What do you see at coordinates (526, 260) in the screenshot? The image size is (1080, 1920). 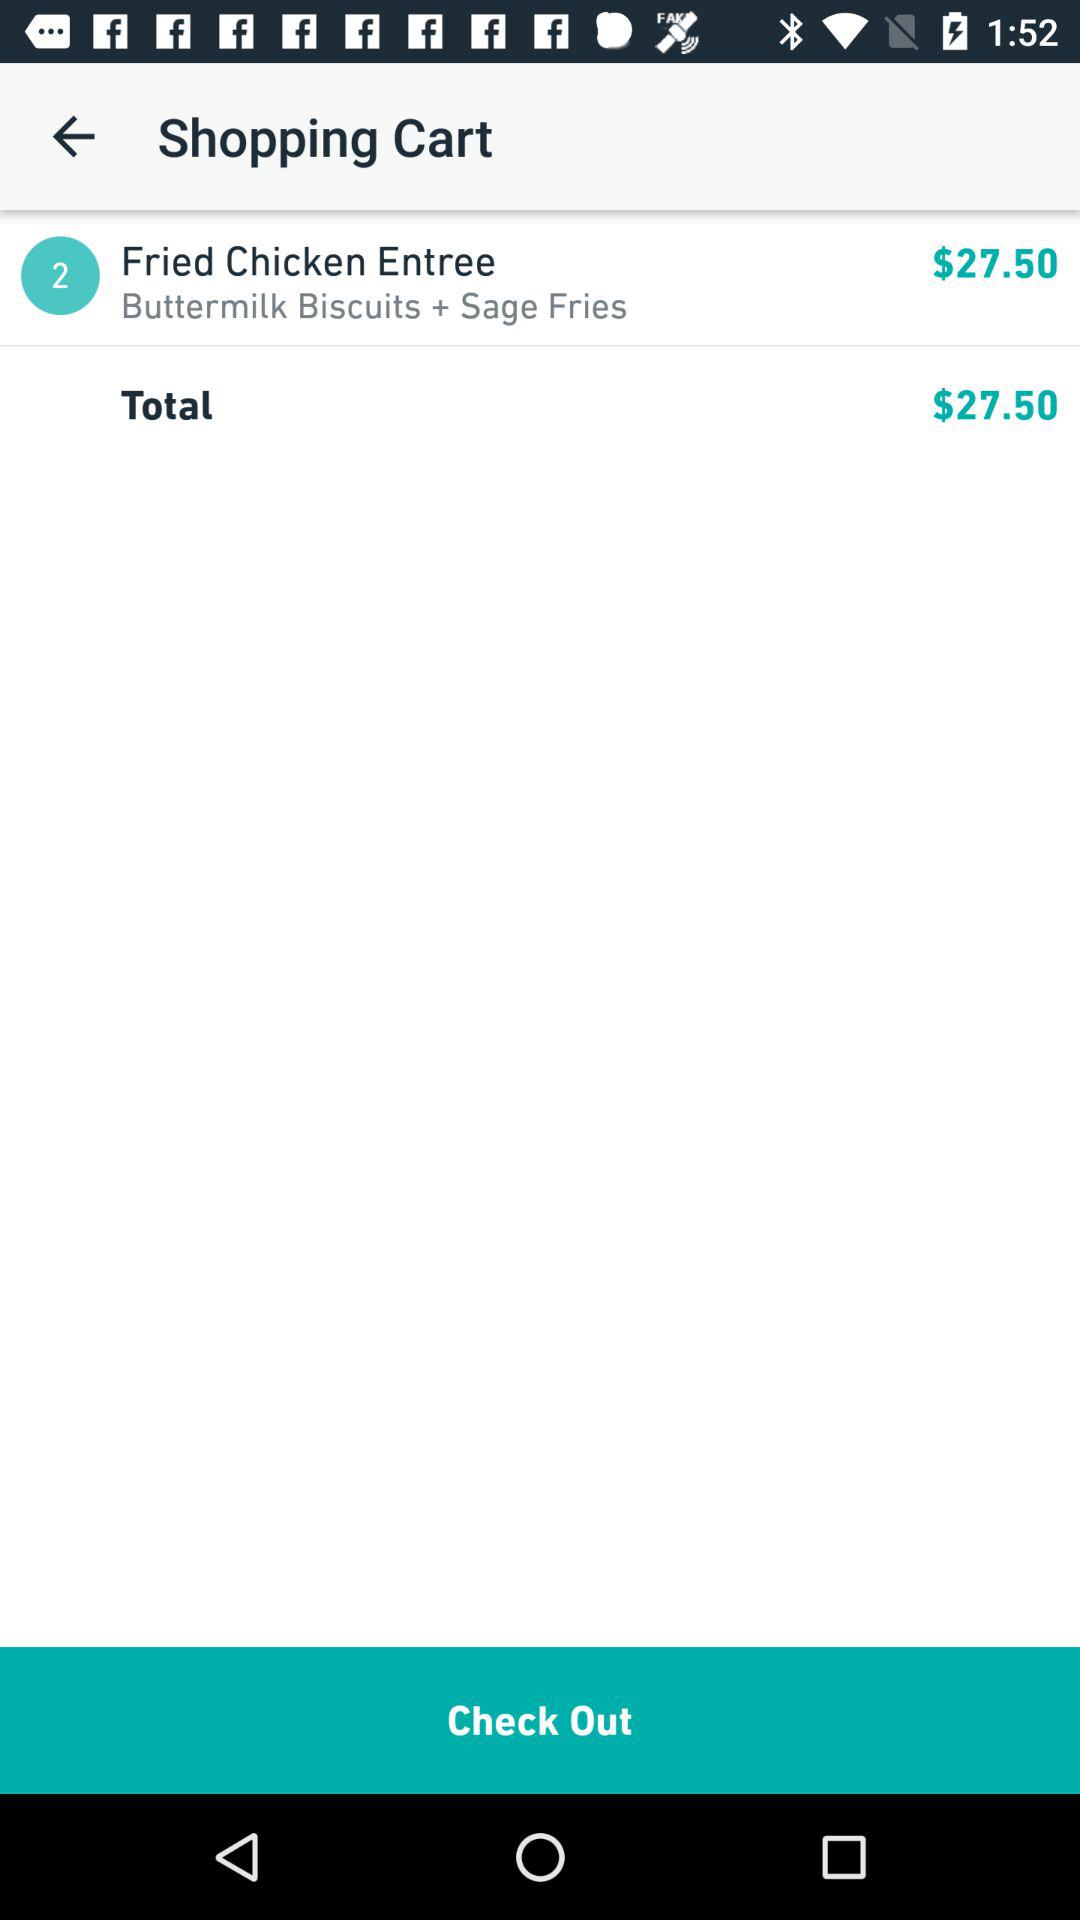 I see `swipe to fried chicken entree` at bounding box center [526, 260].